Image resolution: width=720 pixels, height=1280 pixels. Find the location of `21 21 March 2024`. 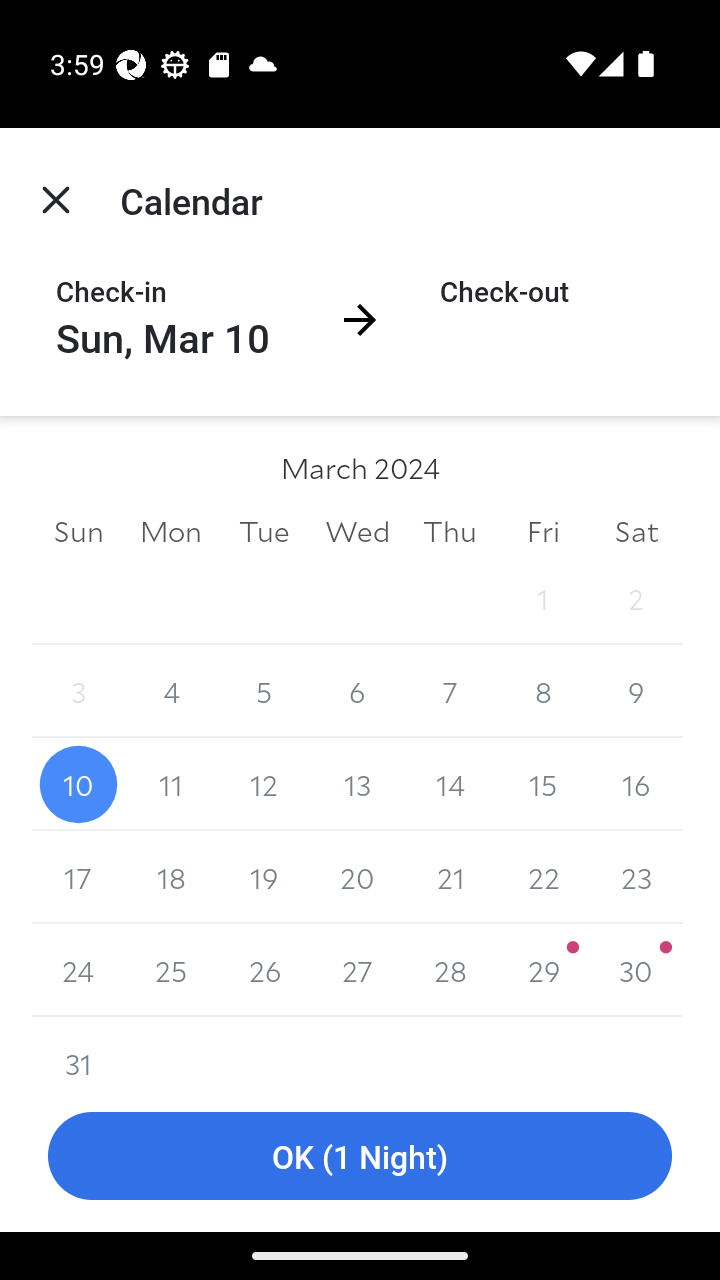

21 21 March 2024 is located at coordinates (450, 877).